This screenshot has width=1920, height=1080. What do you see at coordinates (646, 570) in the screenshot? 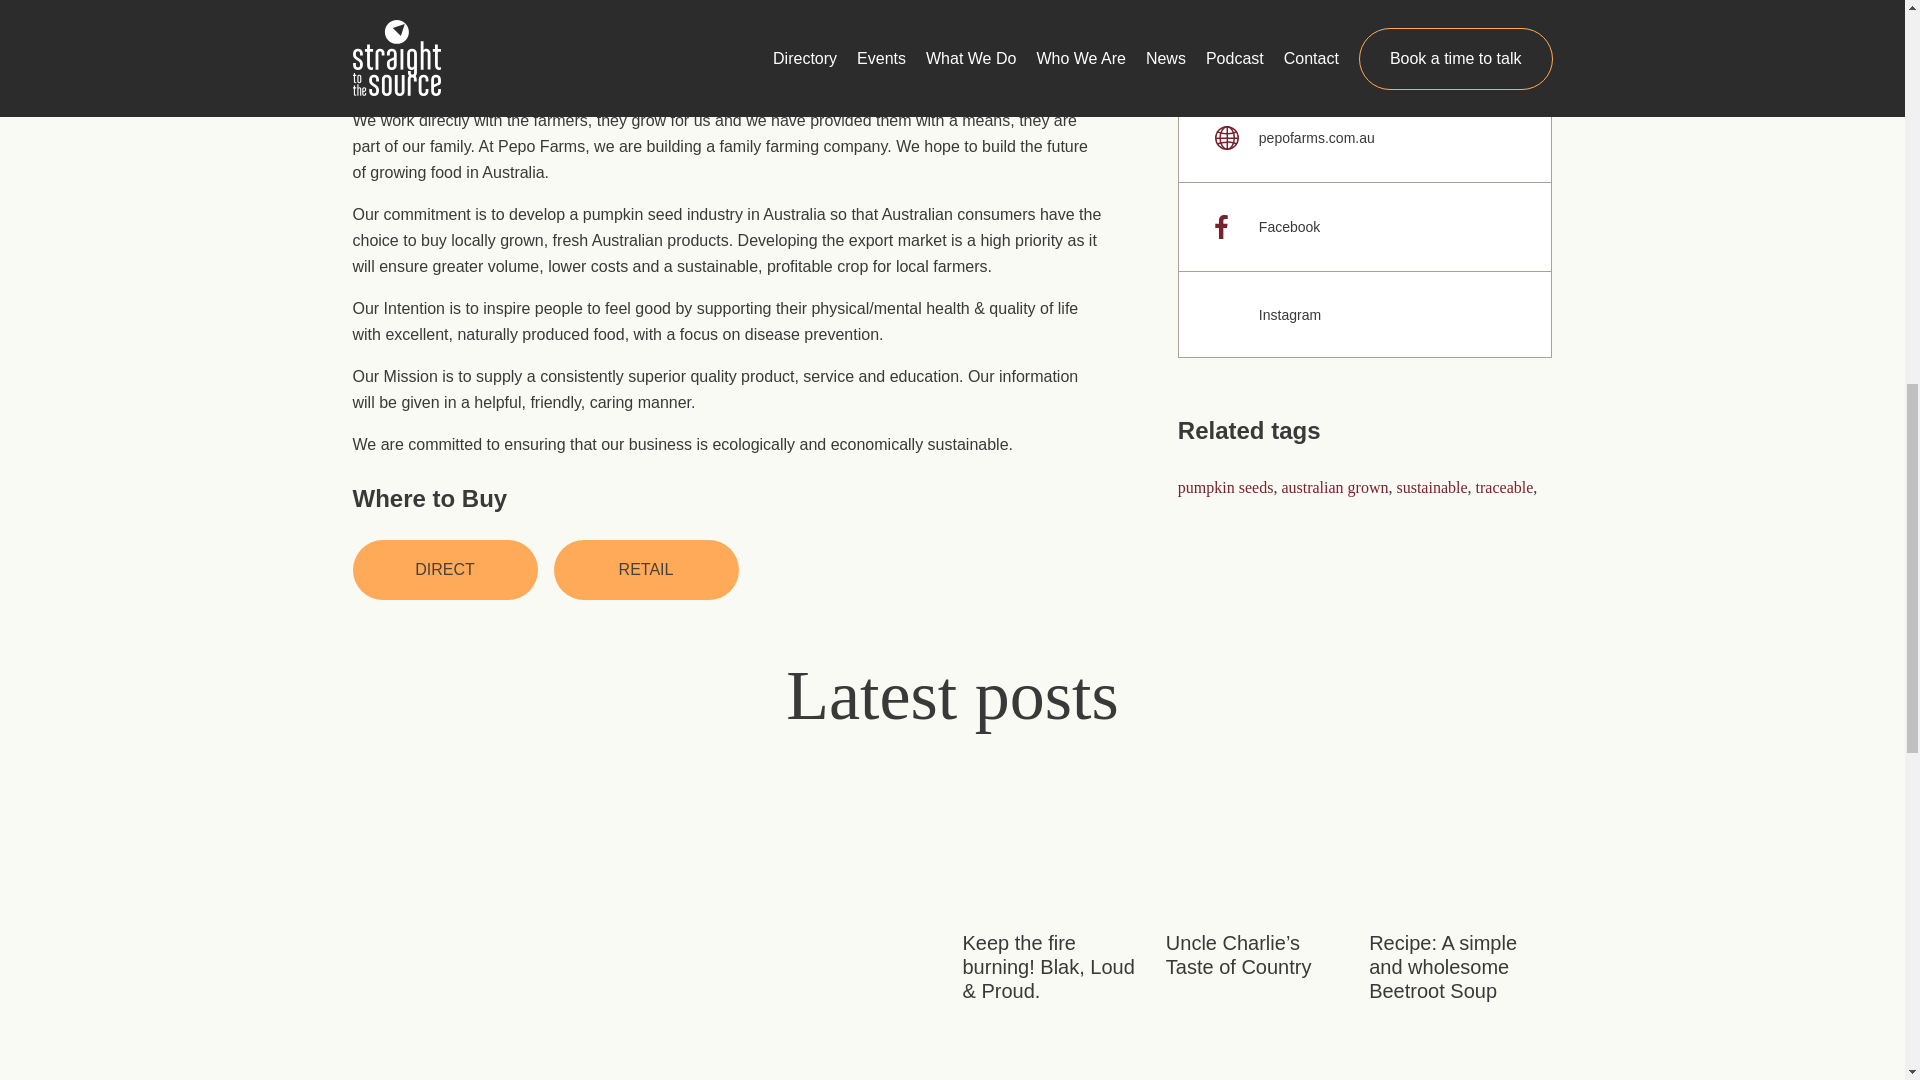
I see `RETAIL` at bounding box center [646, 570].